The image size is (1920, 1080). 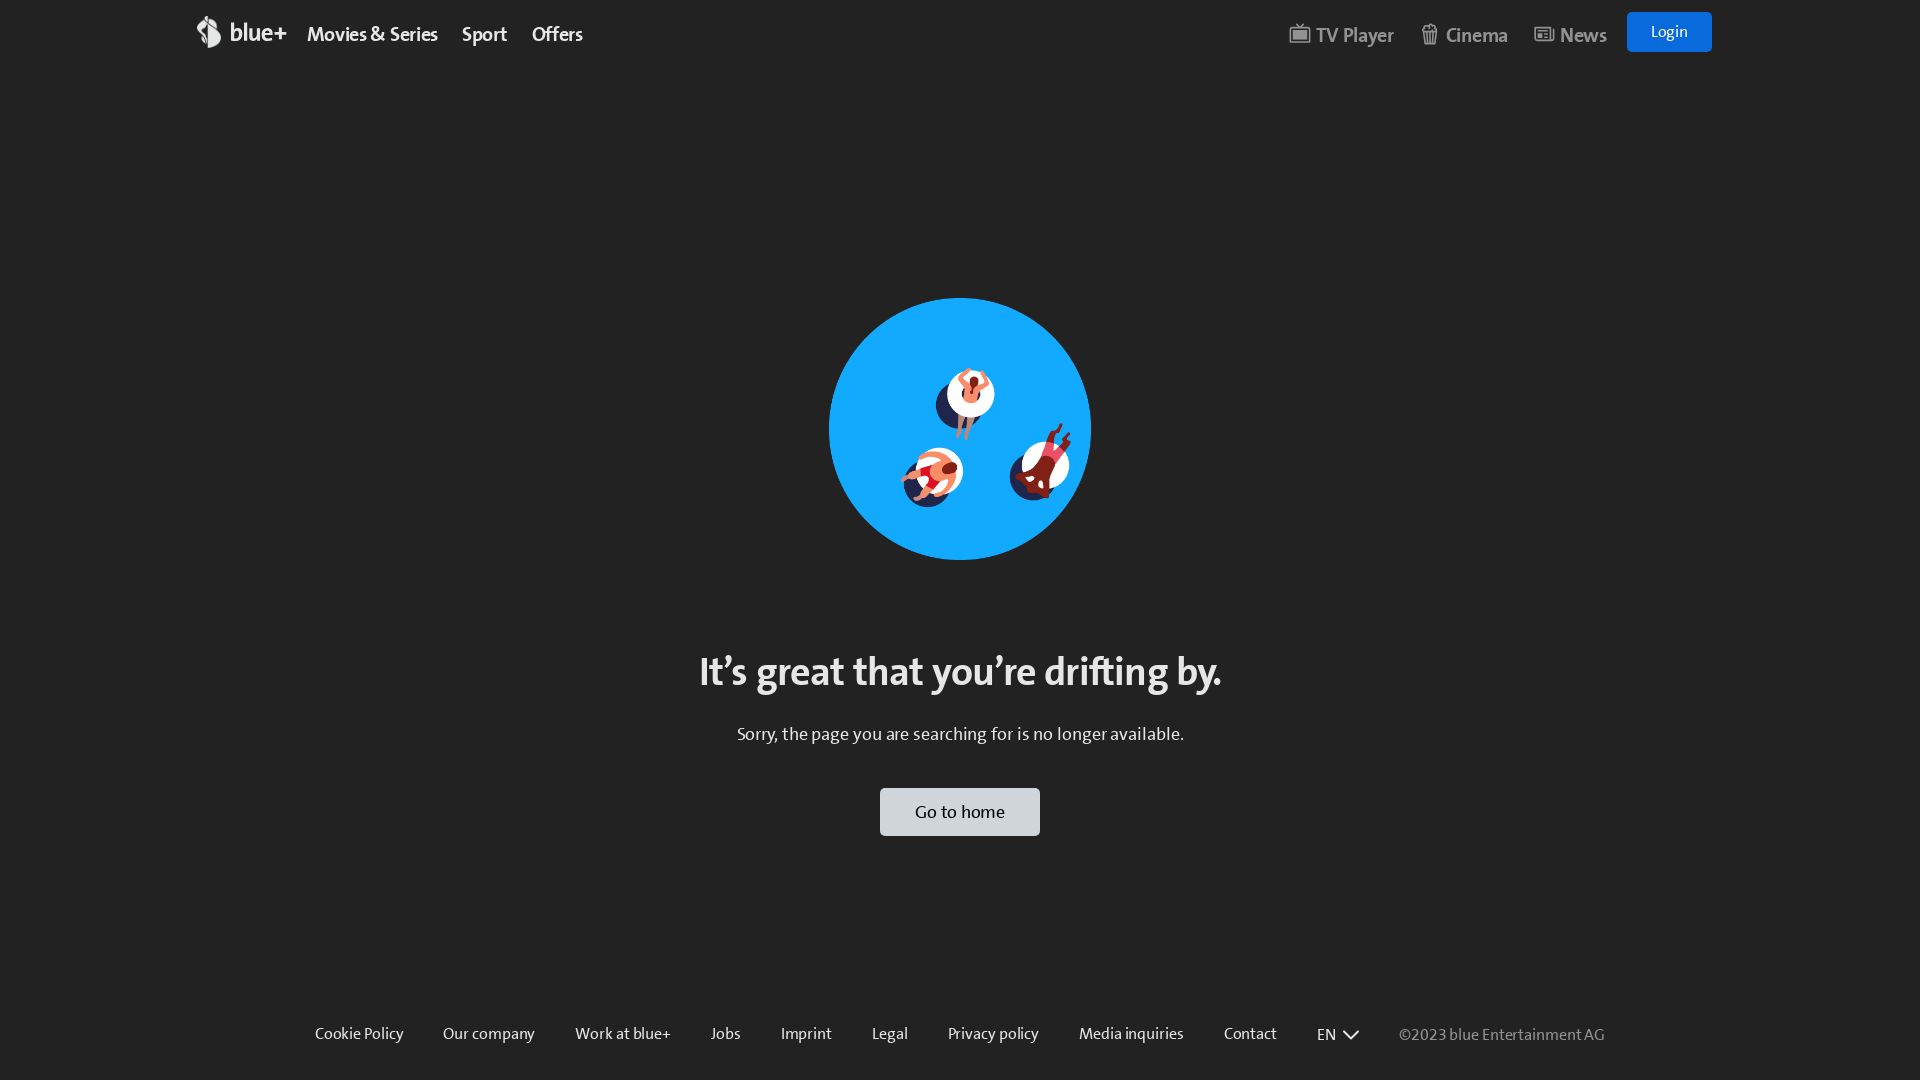 I want to click on EN, so click(x=1338, y=1035).